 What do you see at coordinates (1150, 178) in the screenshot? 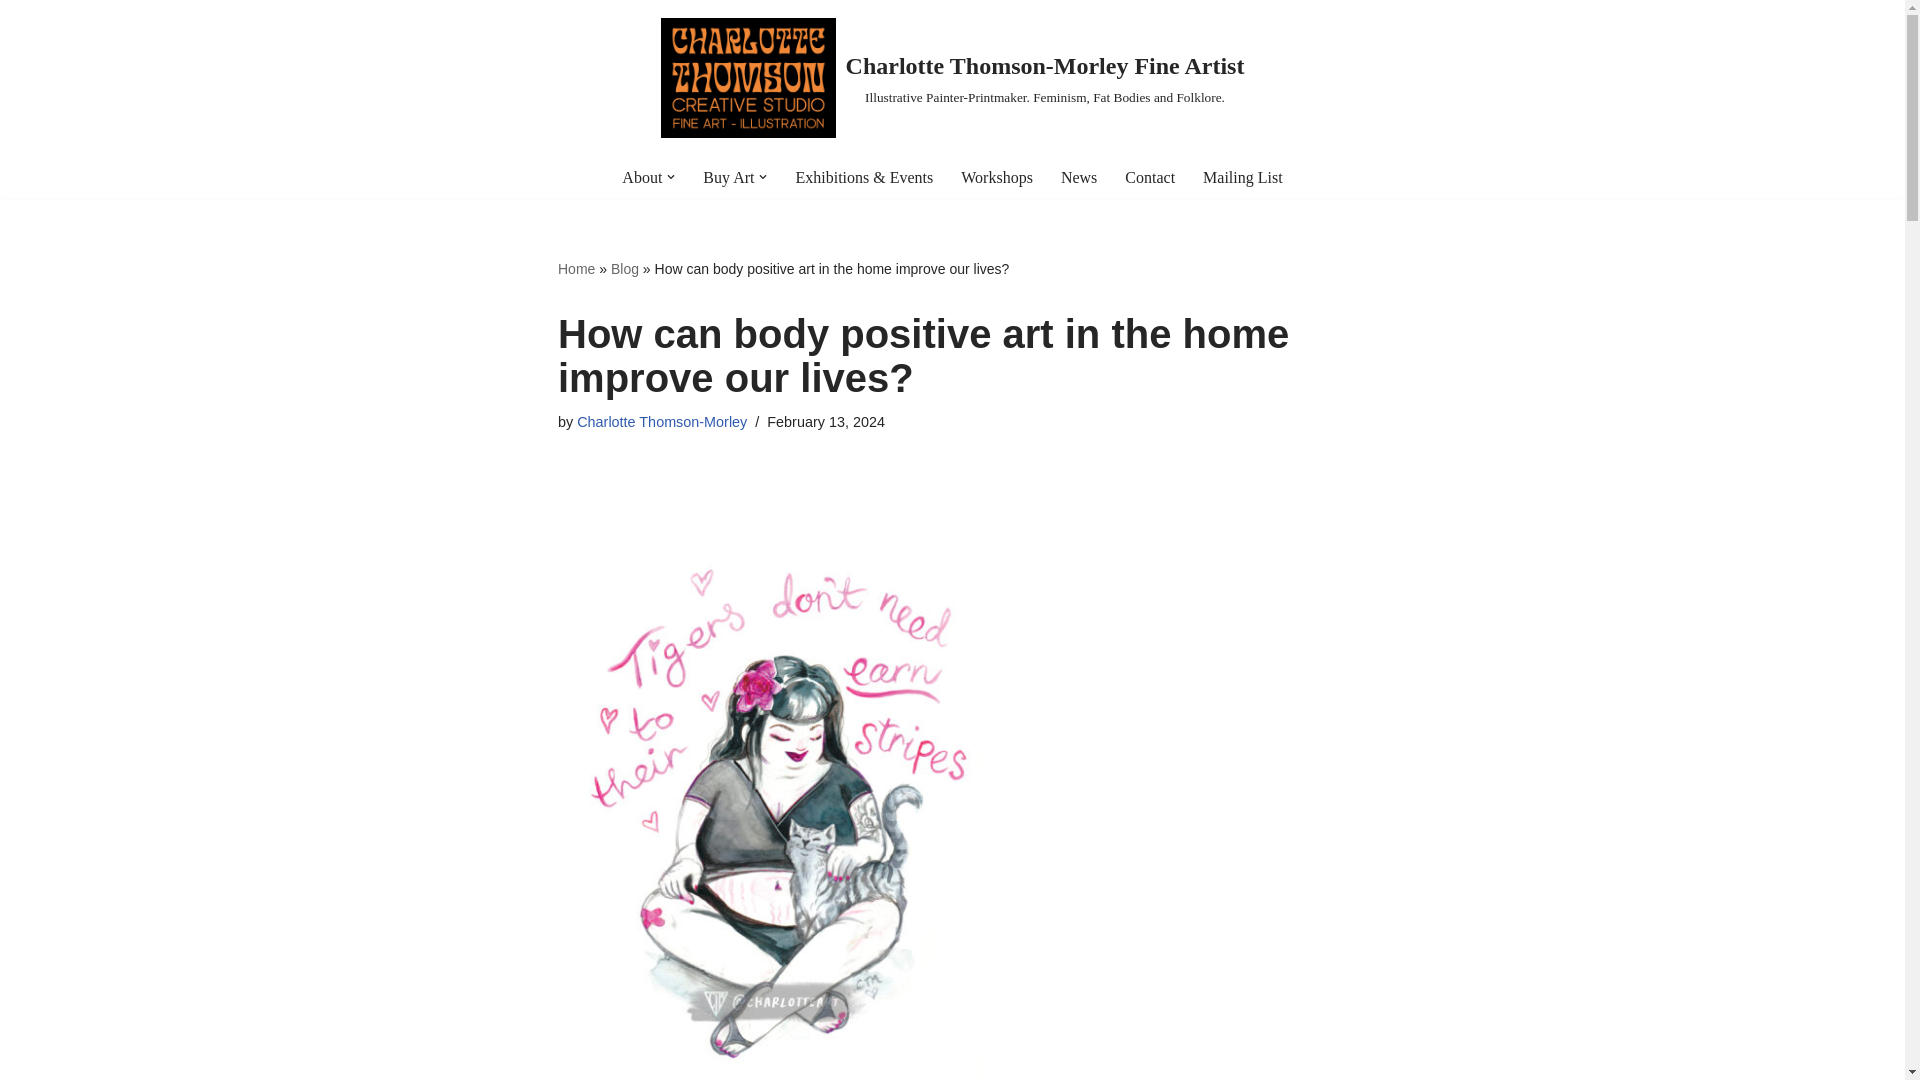
I see `Contact` at bounding box center [1150, 178].